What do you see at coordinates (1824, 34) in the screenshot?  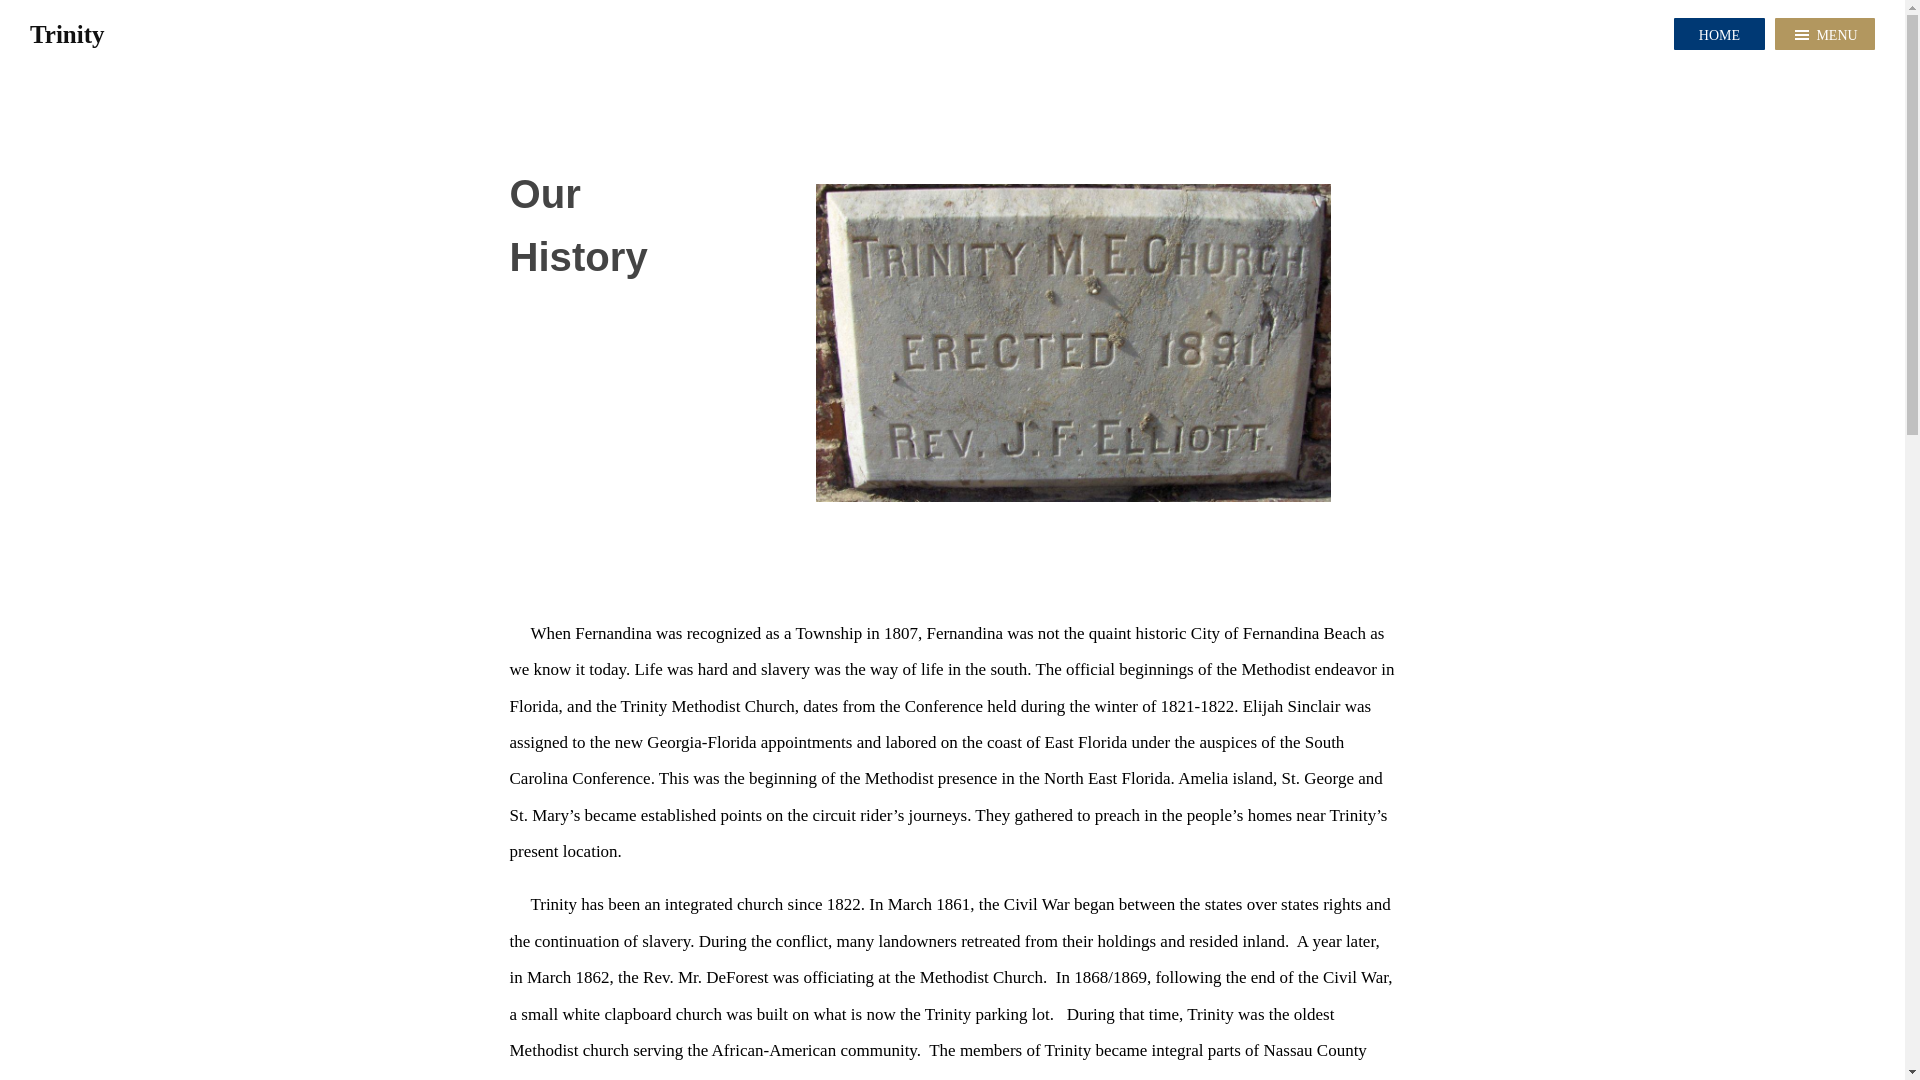 I see `MENU` at bounding box center [1824, 34].